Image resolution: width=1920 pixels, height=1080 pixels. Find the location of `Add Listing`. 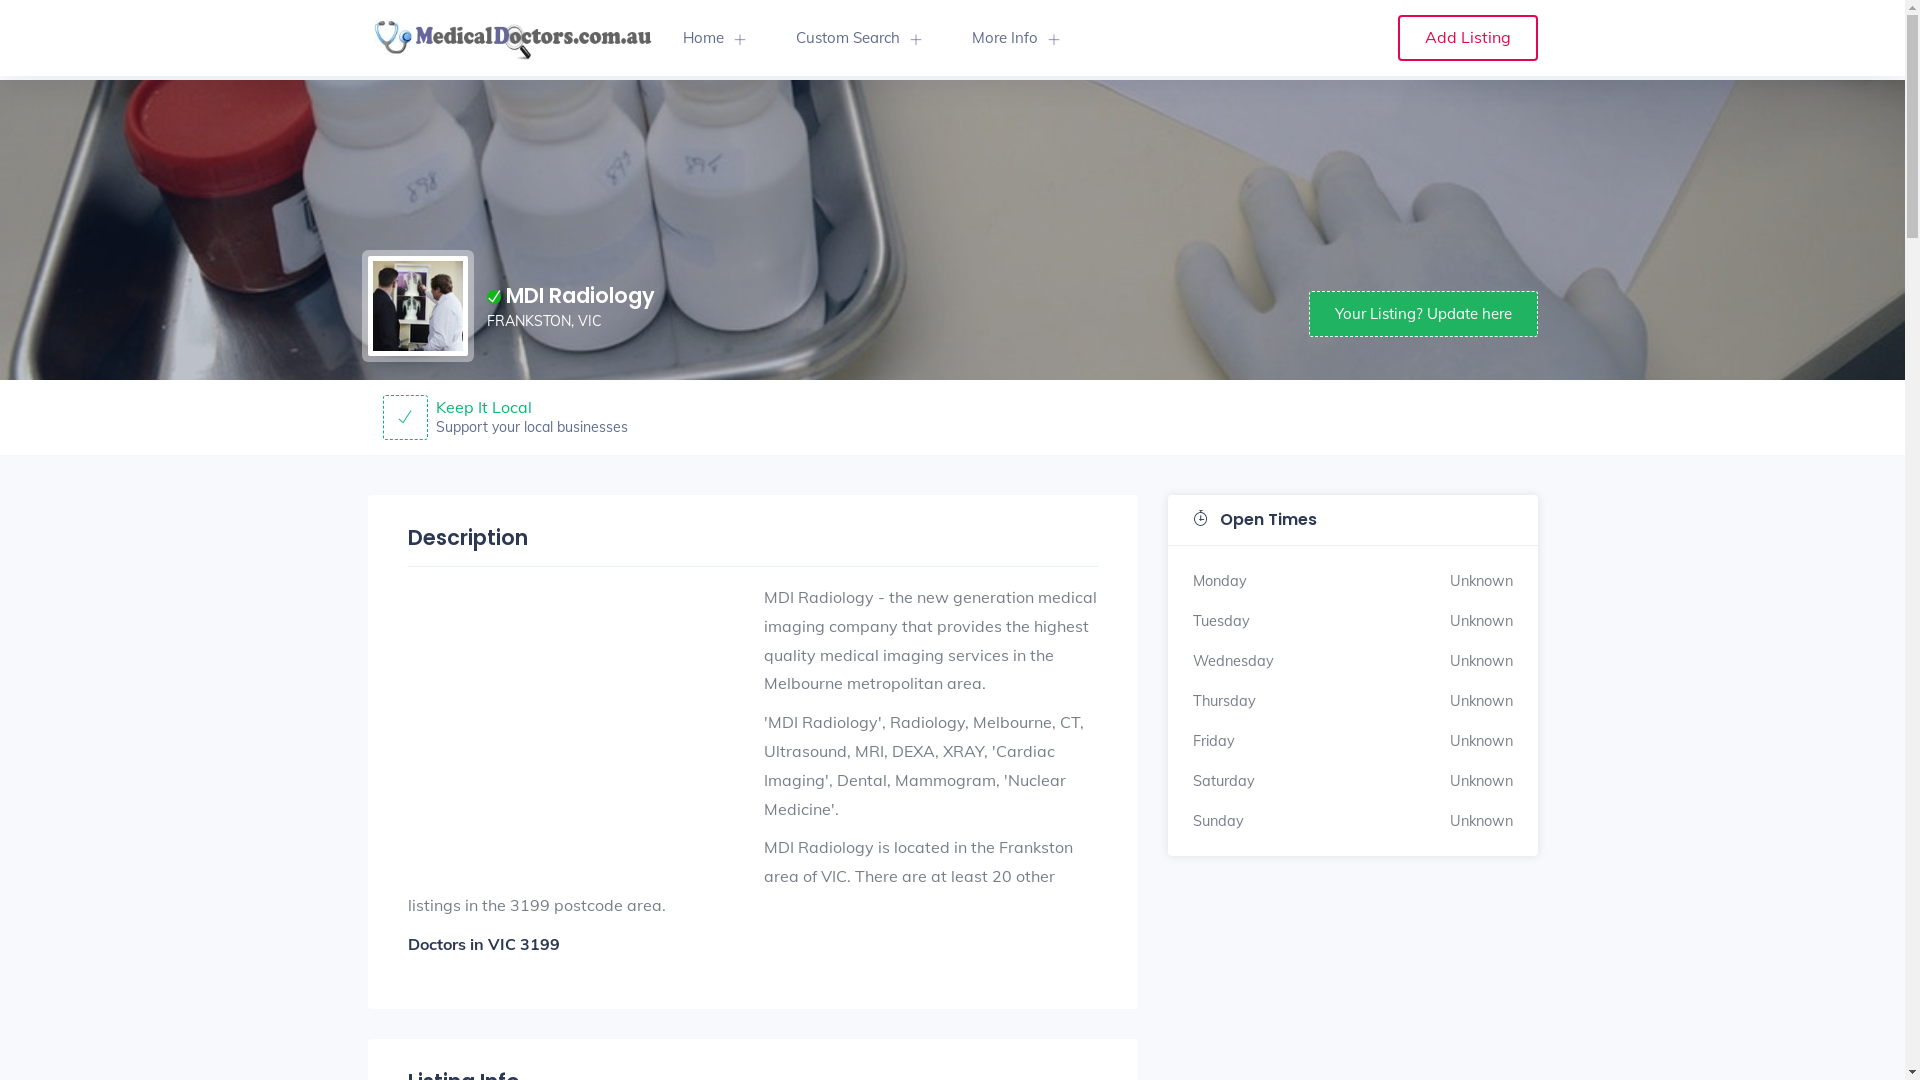

Add Listing is located at coordinates (1468, 38).